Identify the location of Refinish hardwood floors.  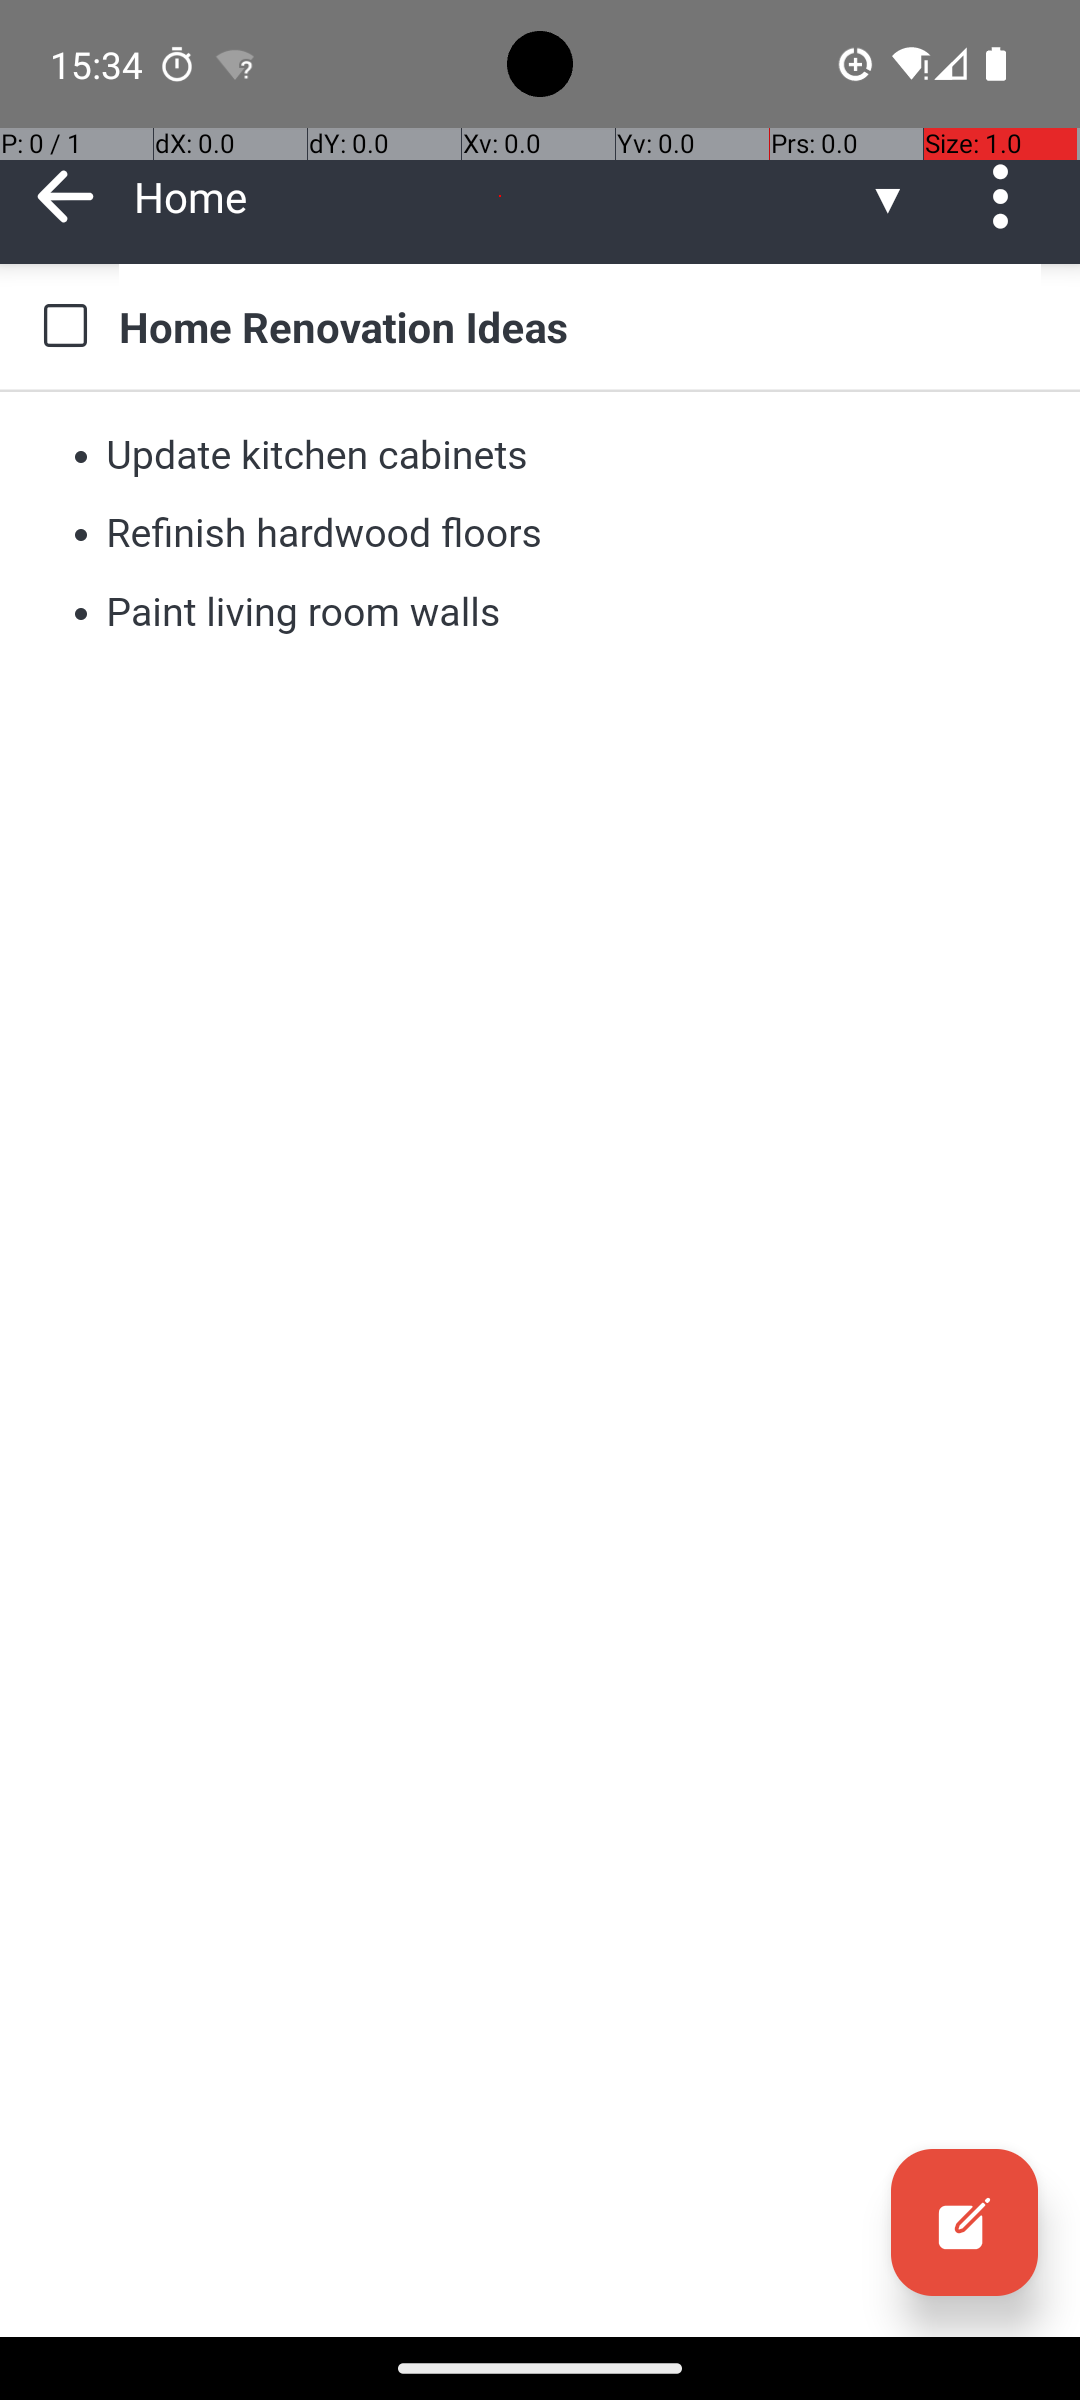
(324, 534).